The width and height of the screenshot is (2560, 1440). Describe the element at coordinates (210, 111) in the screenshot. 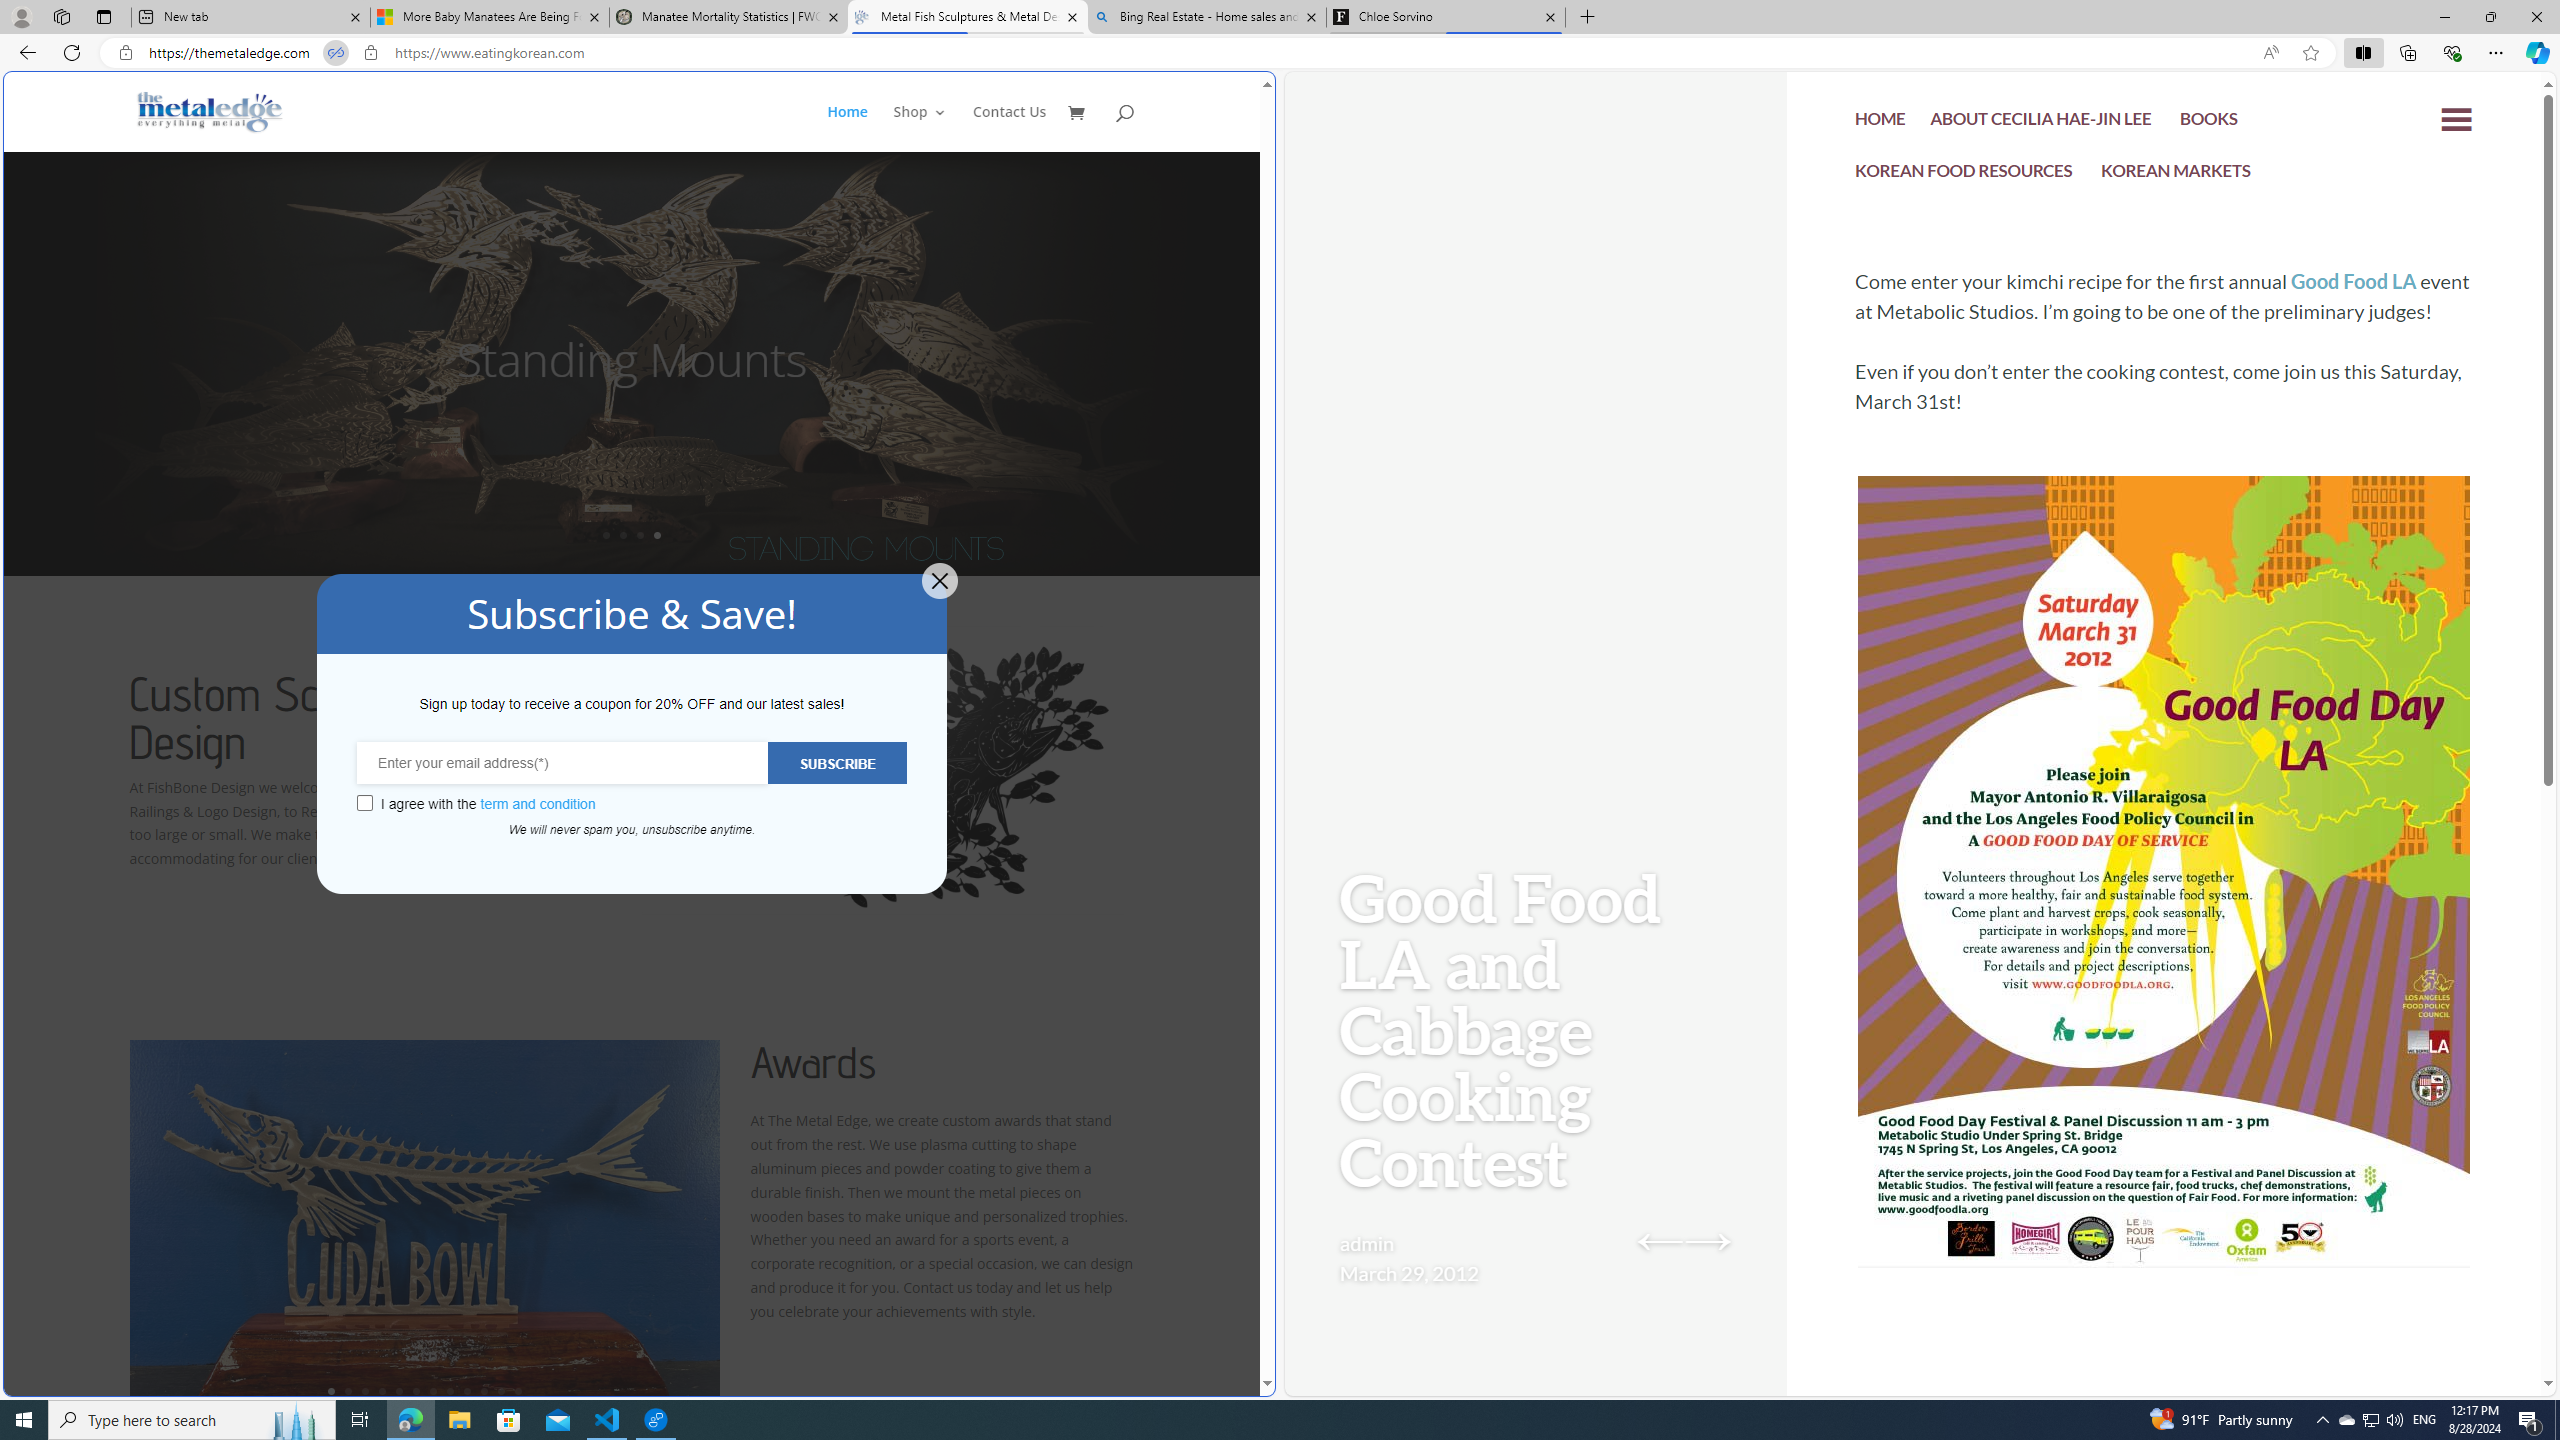

I see `Metal Fish Sculptures & Metal Designs` at that location.